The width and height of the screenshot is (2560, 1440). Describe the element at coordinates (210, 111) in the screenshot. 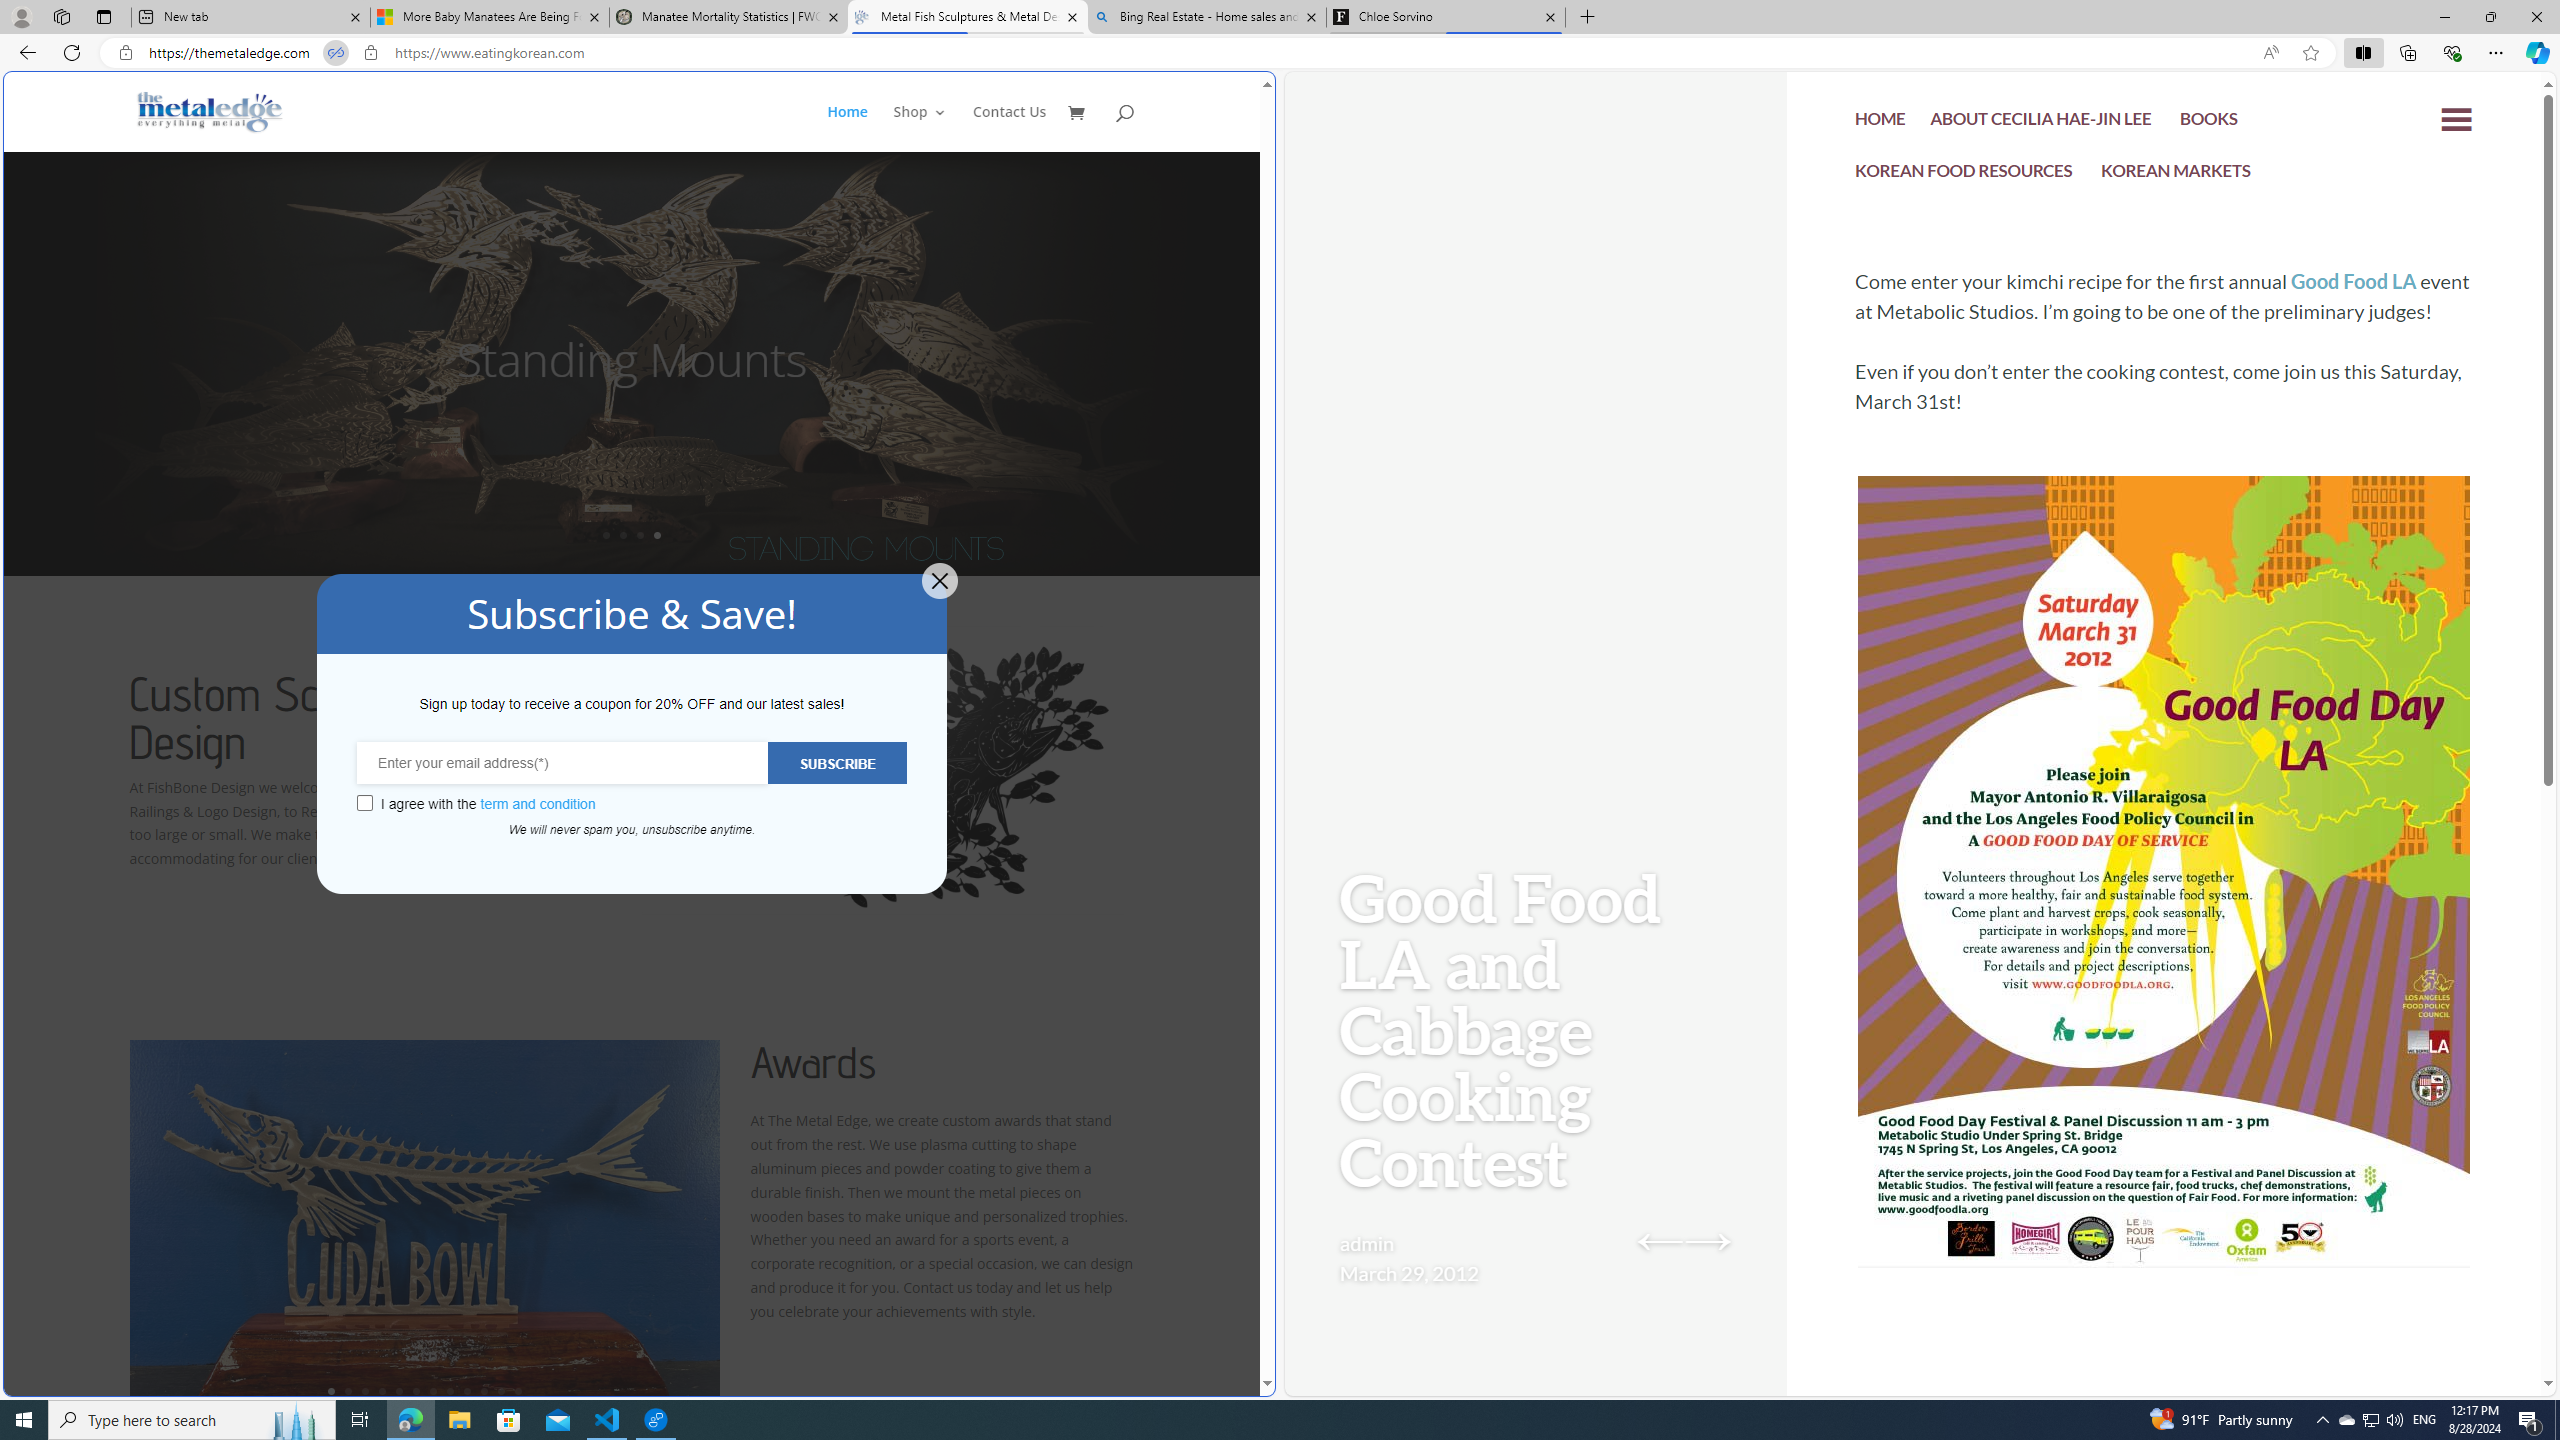

I see `Metal Fish Sculptures & Metal Designs` at that location.